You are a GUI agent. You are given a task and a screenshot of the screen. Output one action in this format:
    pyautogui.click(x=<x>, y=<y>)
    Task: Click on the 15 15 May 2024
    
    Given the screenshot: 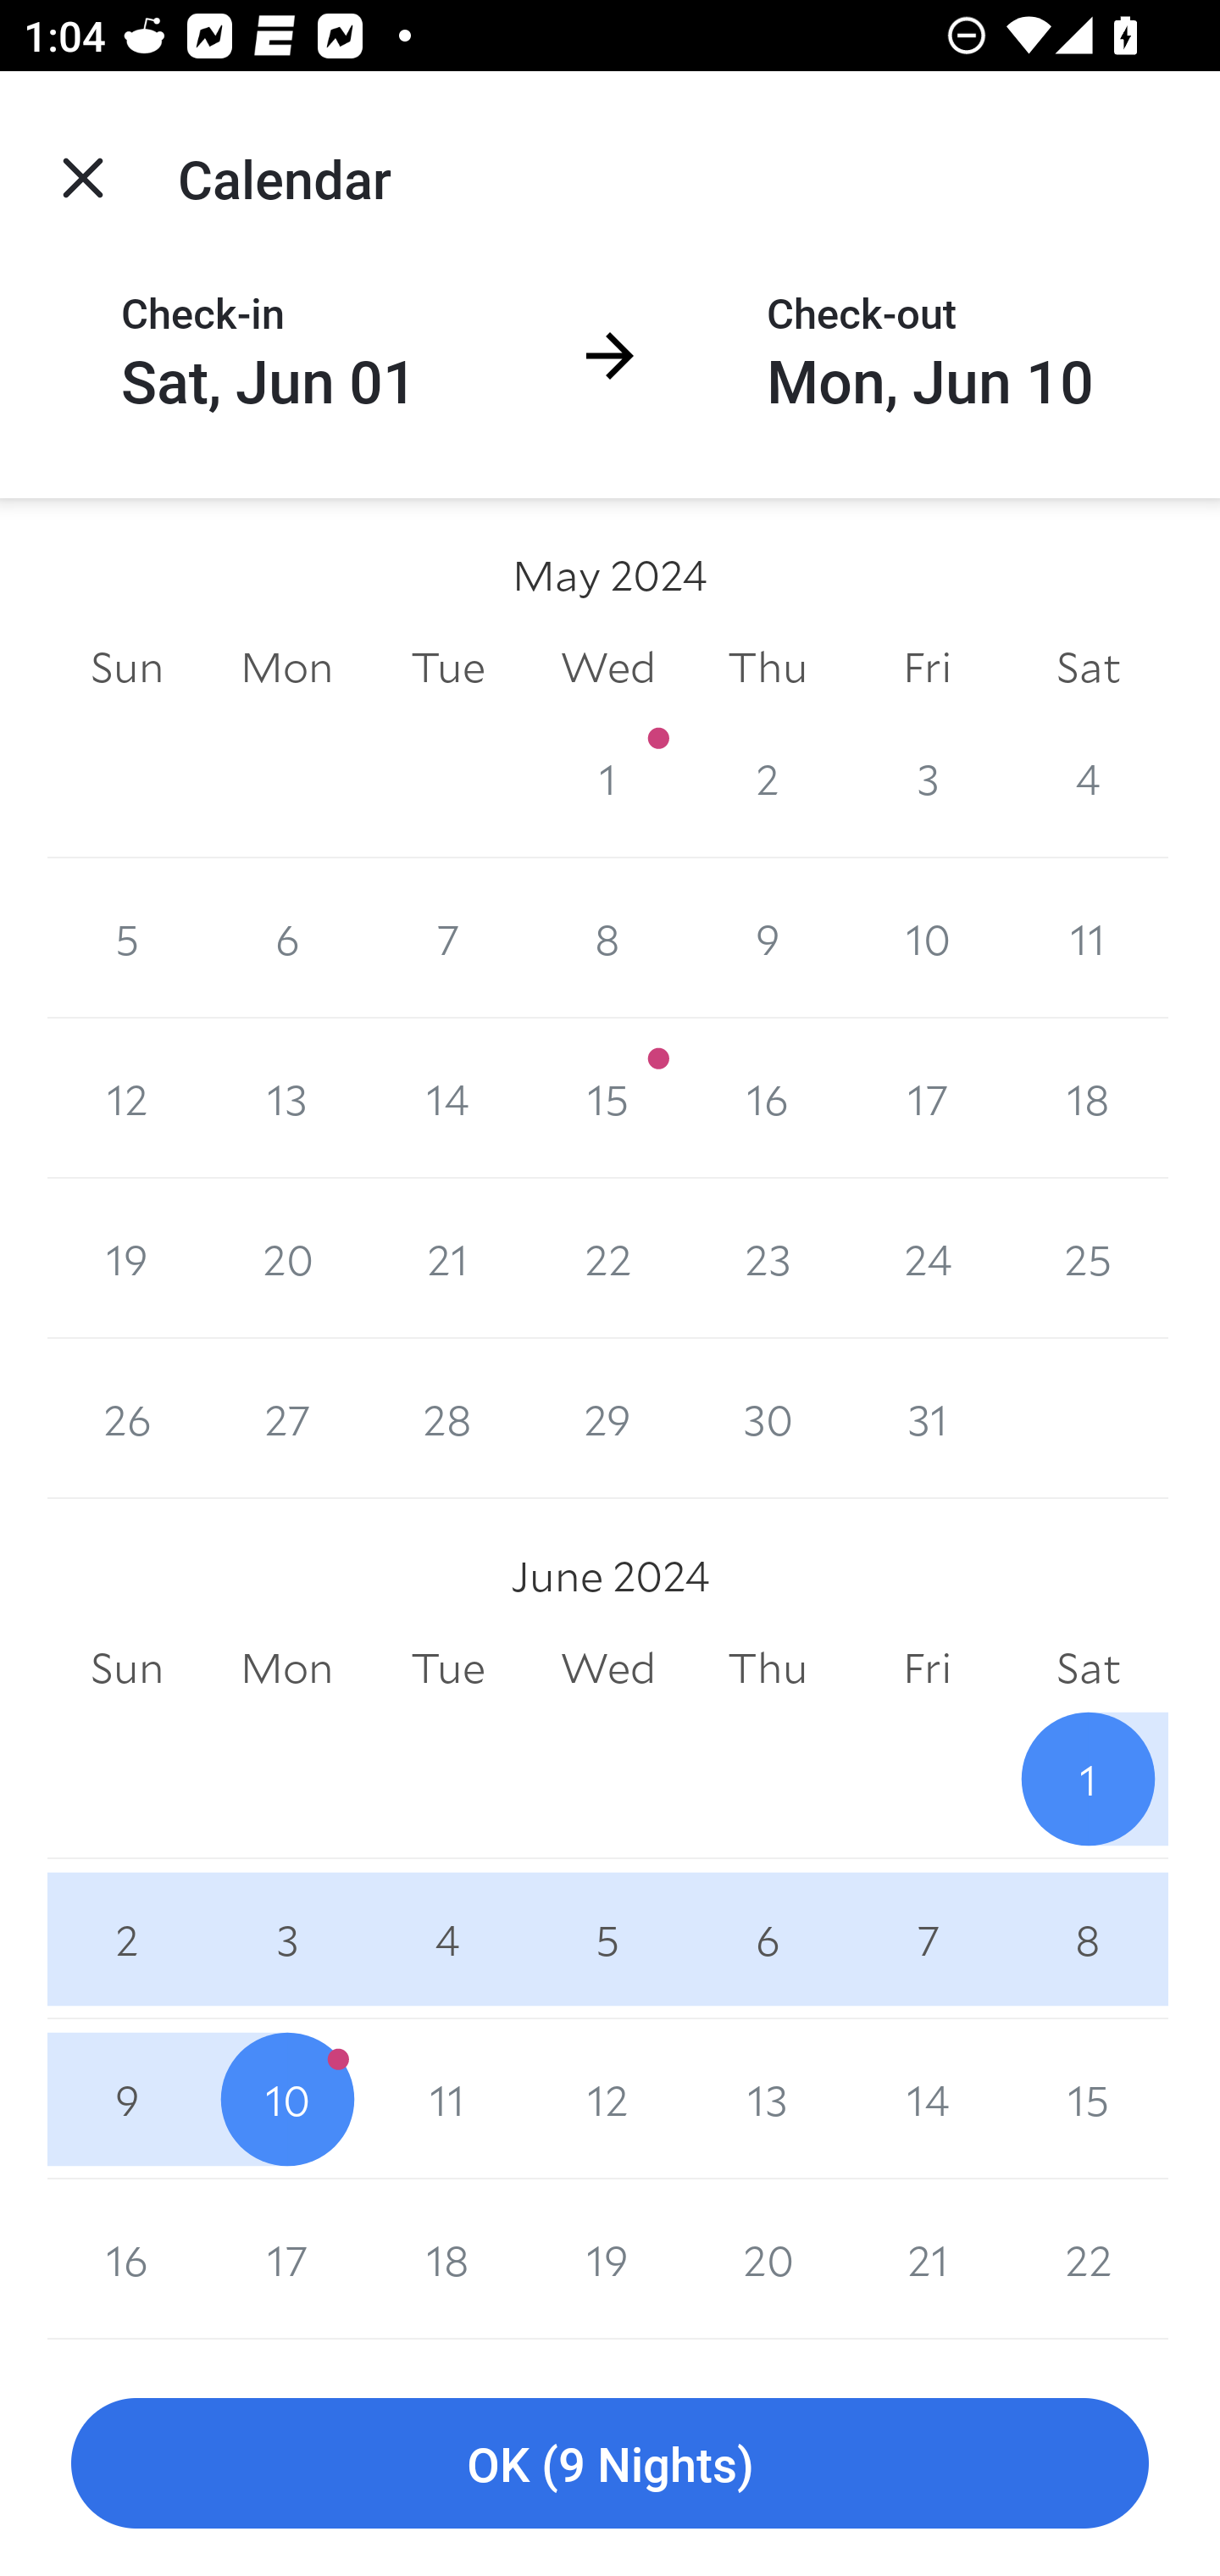 What is the action you would take?
    pyautogui.click(x=608, y=1098)
    